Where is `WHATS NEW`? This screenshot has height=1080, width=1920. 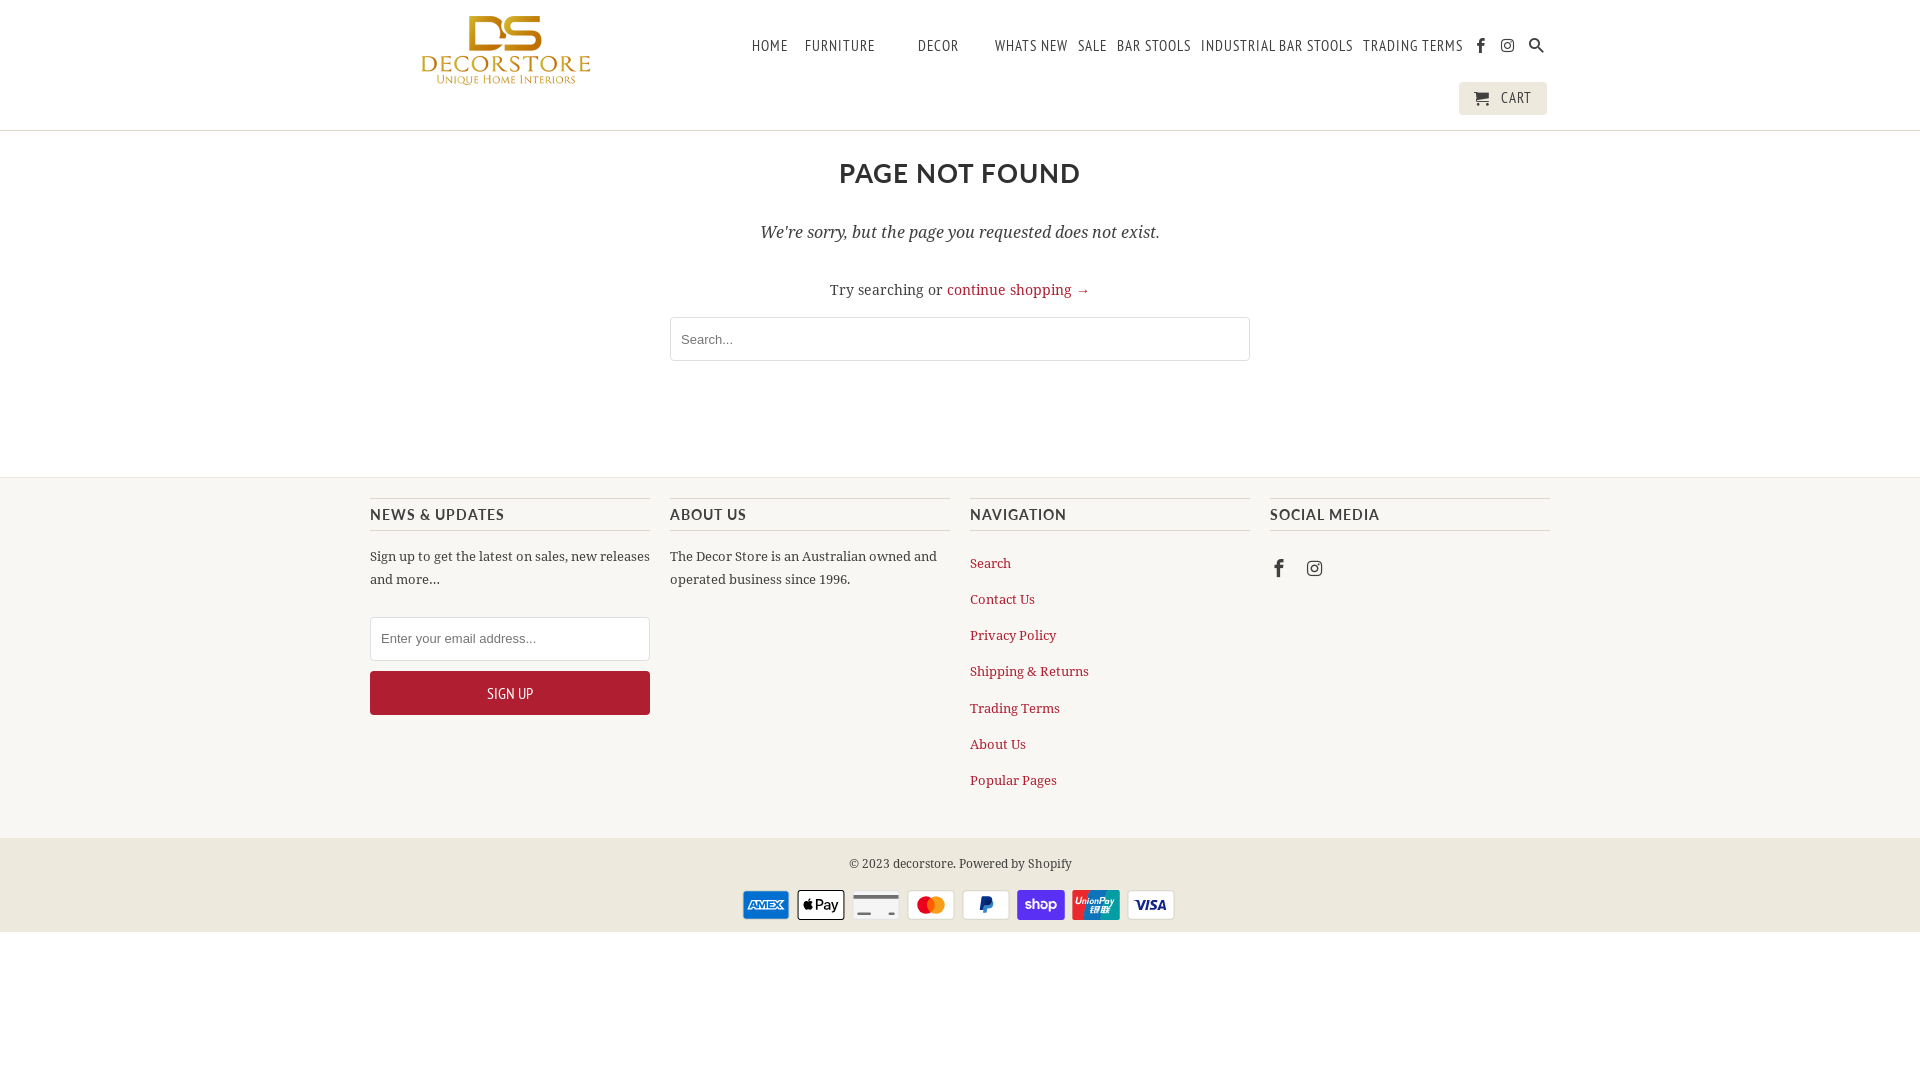
WHATS NEW is located at coordinates (1031, 50).